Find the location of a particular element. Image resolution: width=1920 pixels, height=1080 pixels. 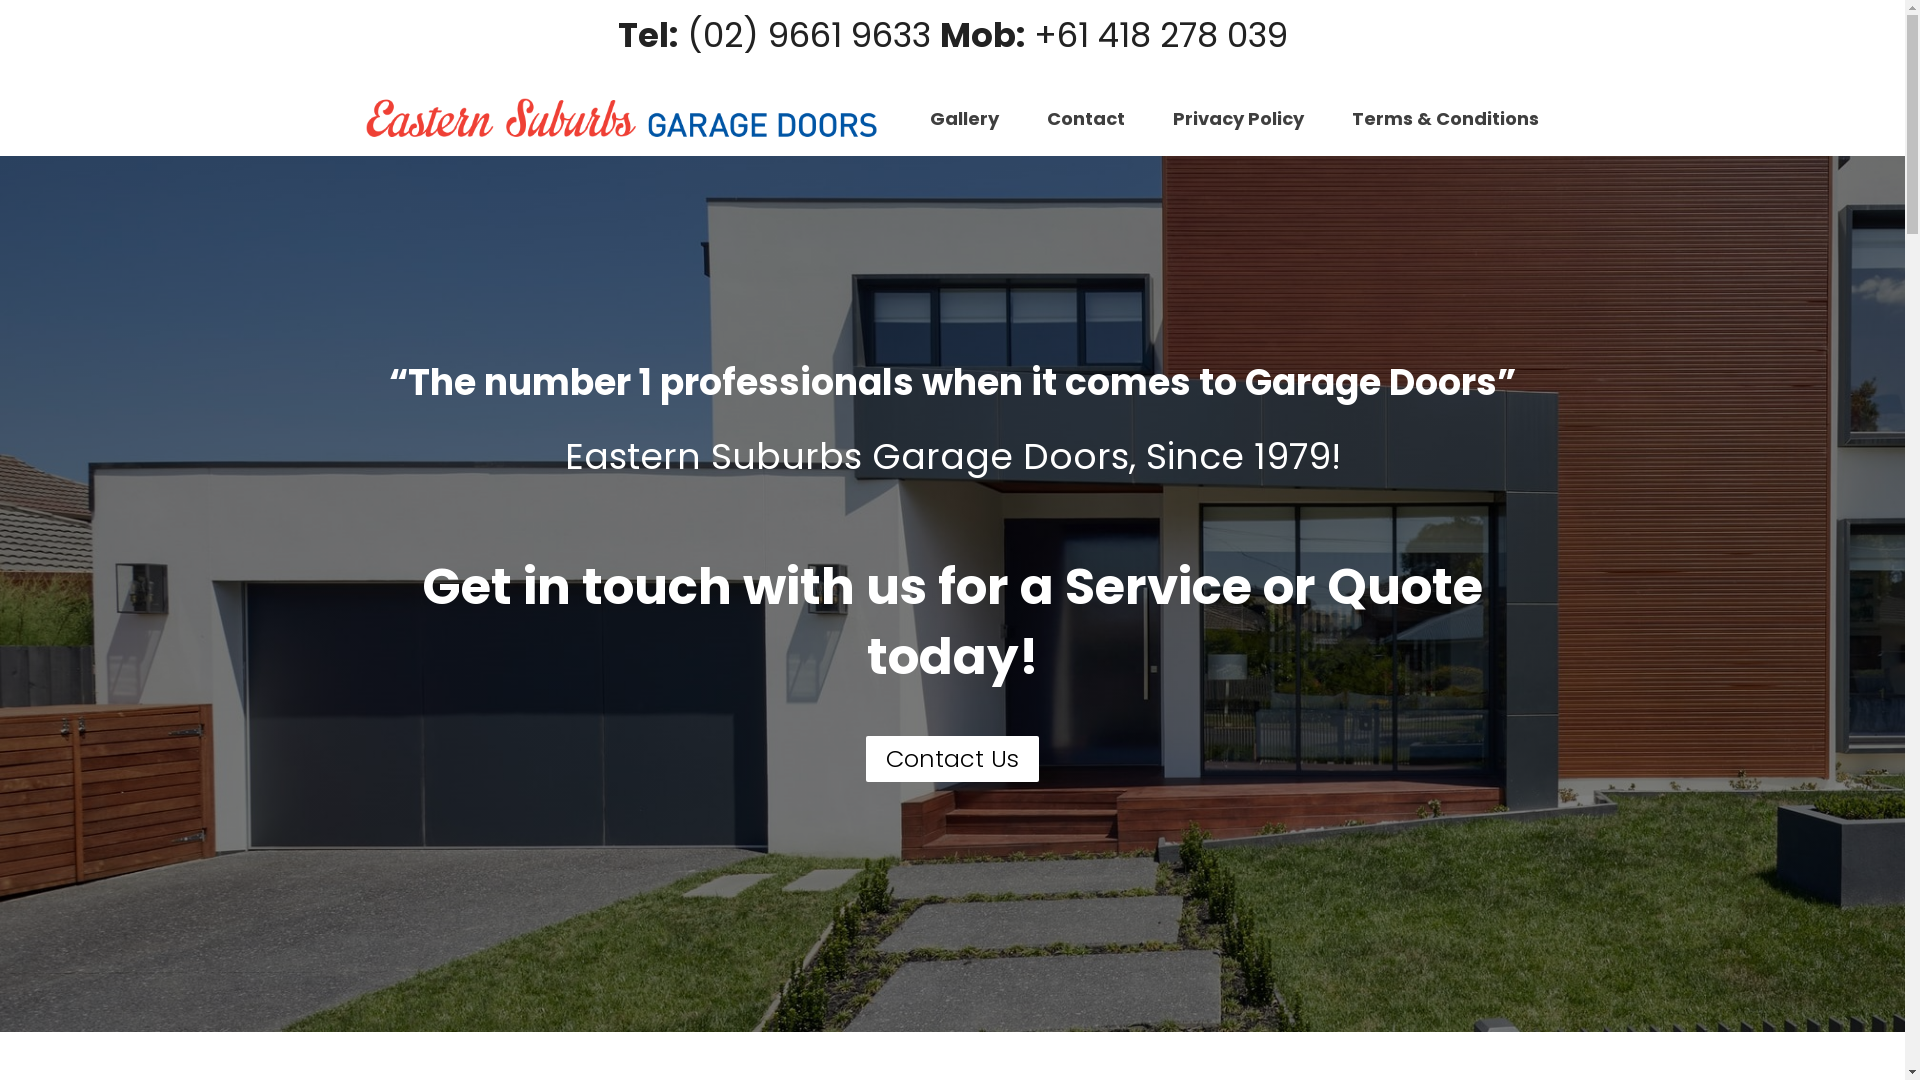

Eastern Suburbs Garage Doors is located at coordinates (624, 118).